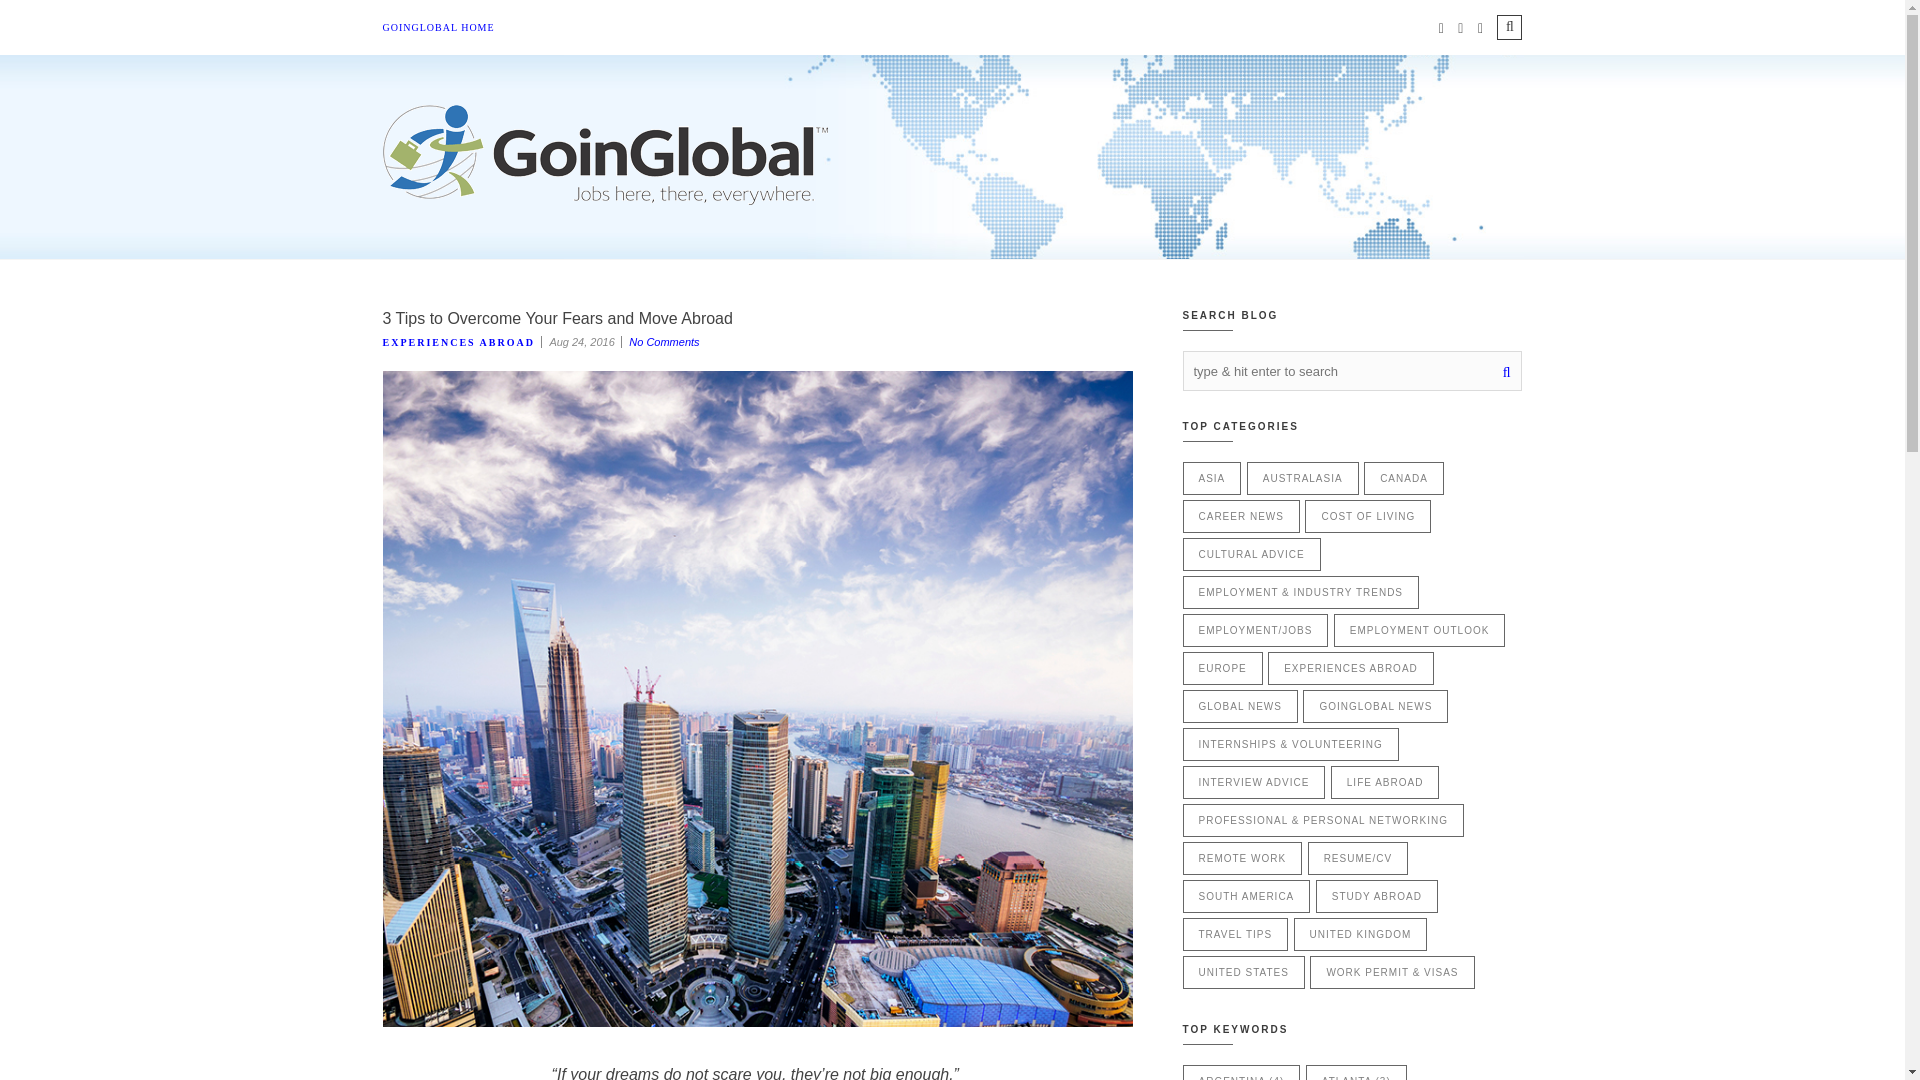 The image size is (1920, 1080). What do you see at coordinates (1510, 27) in the screenshot?
I see `Search` at bounding box center [1510, 27].